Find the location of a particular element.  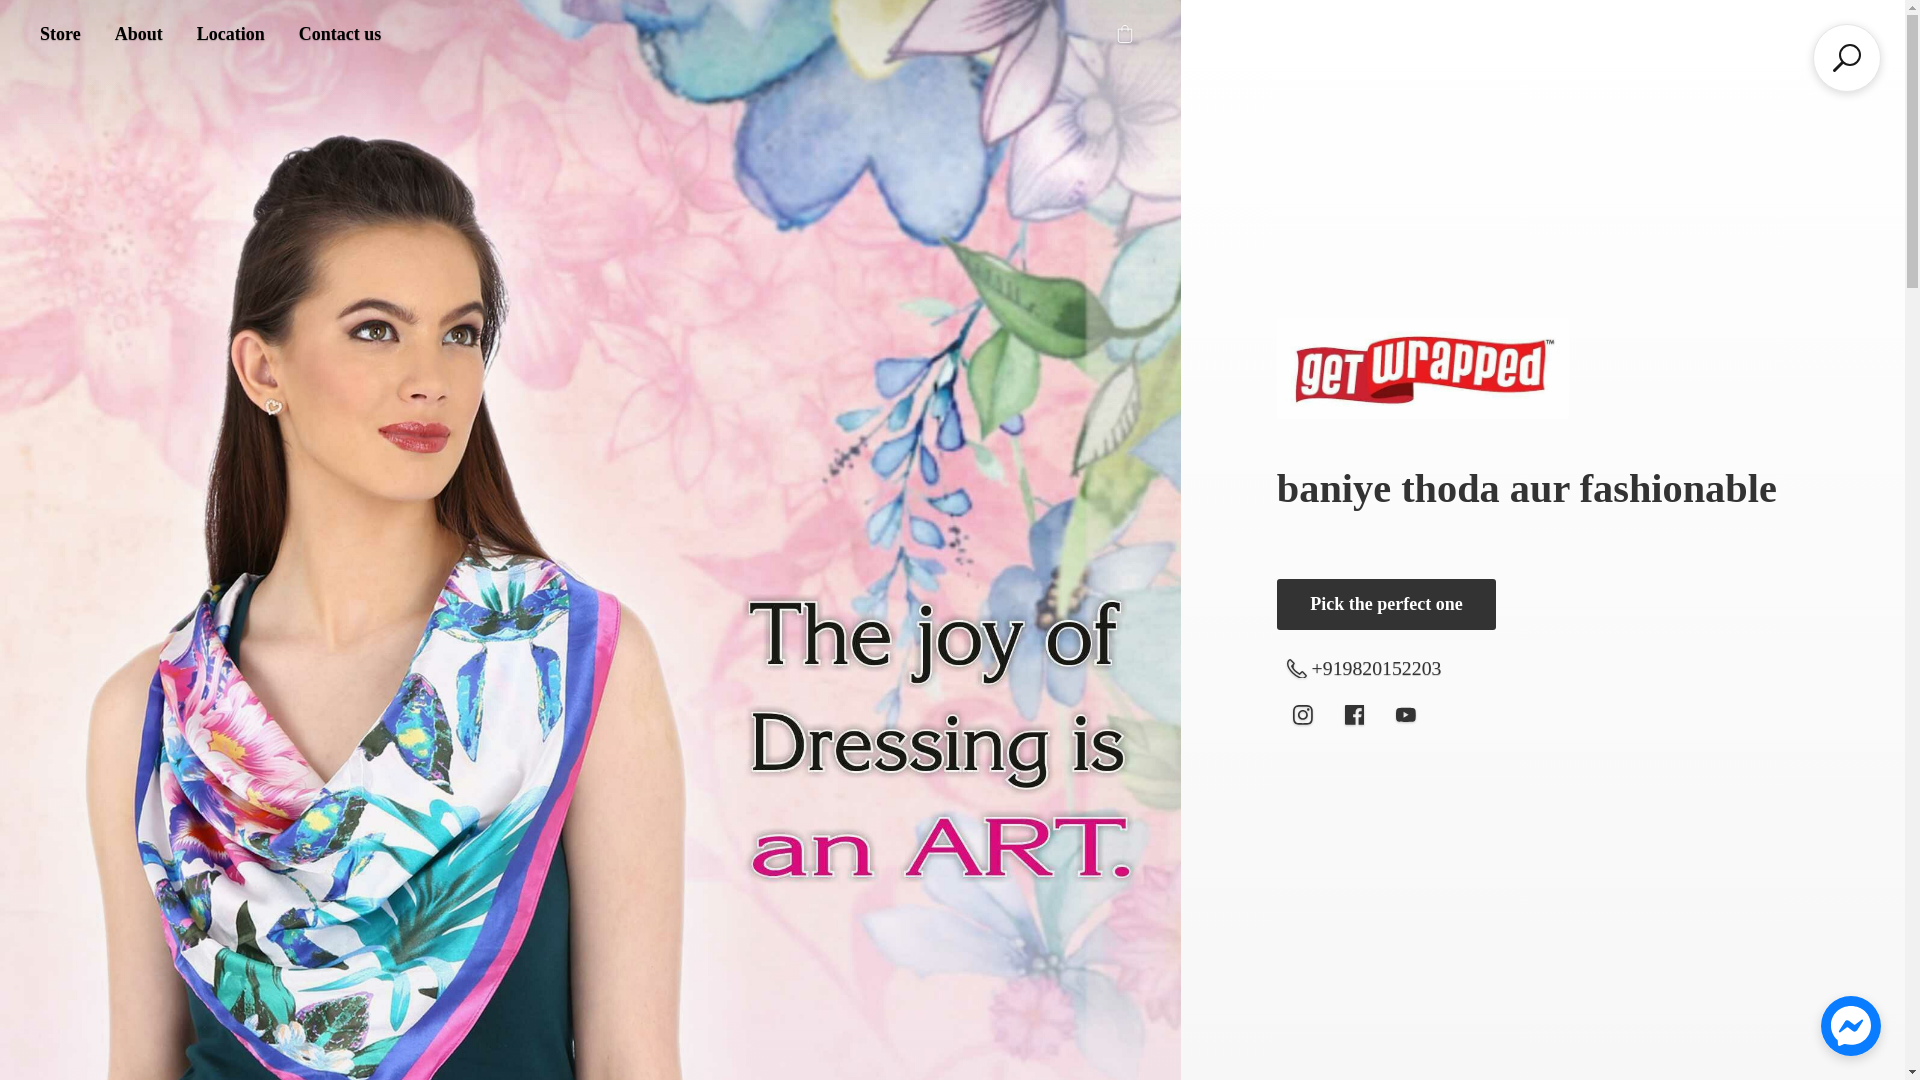

Location is located at coordinates (231, 34).